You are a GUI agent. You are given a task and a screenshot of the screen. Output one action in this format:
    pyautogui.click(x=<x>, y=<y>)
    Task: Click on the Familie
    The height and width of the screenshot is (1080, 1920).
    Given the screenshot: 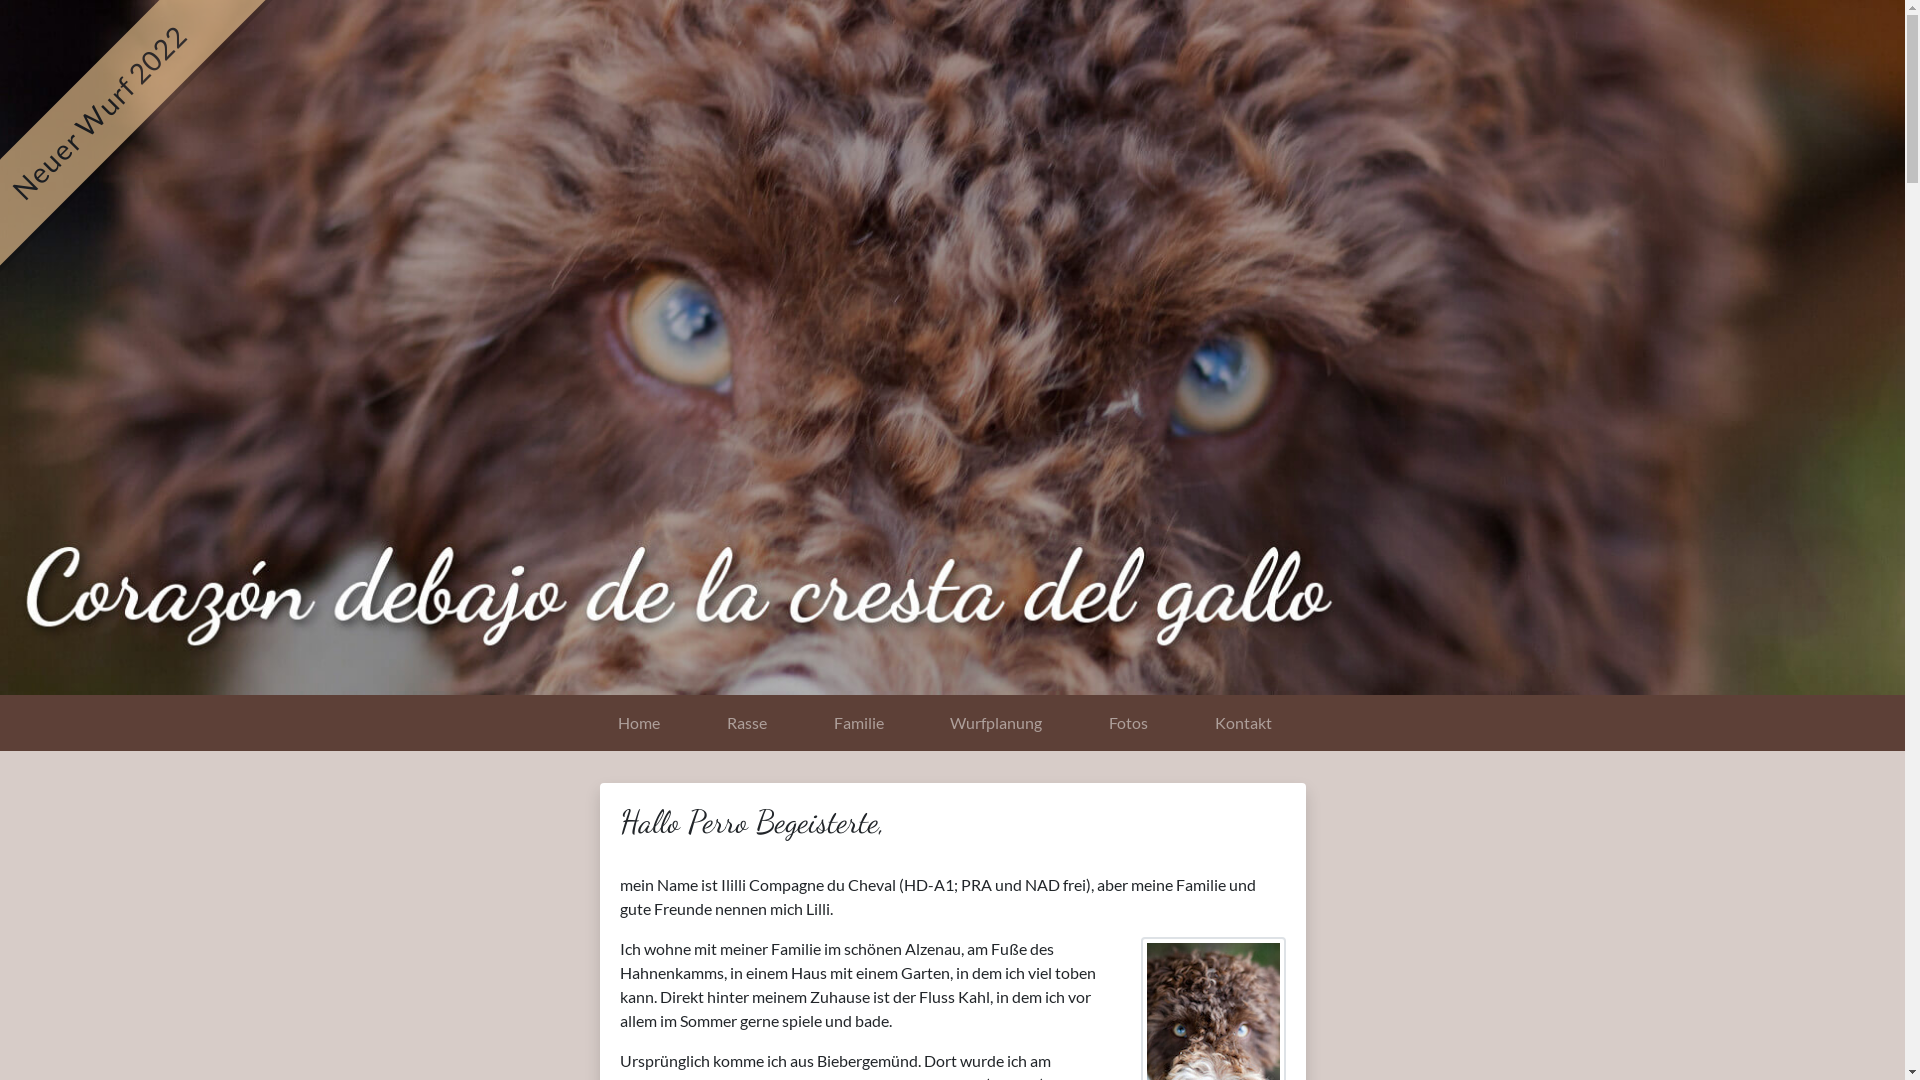 What is the action you would take?
    pyautogui.click(x=858, y=723)
    